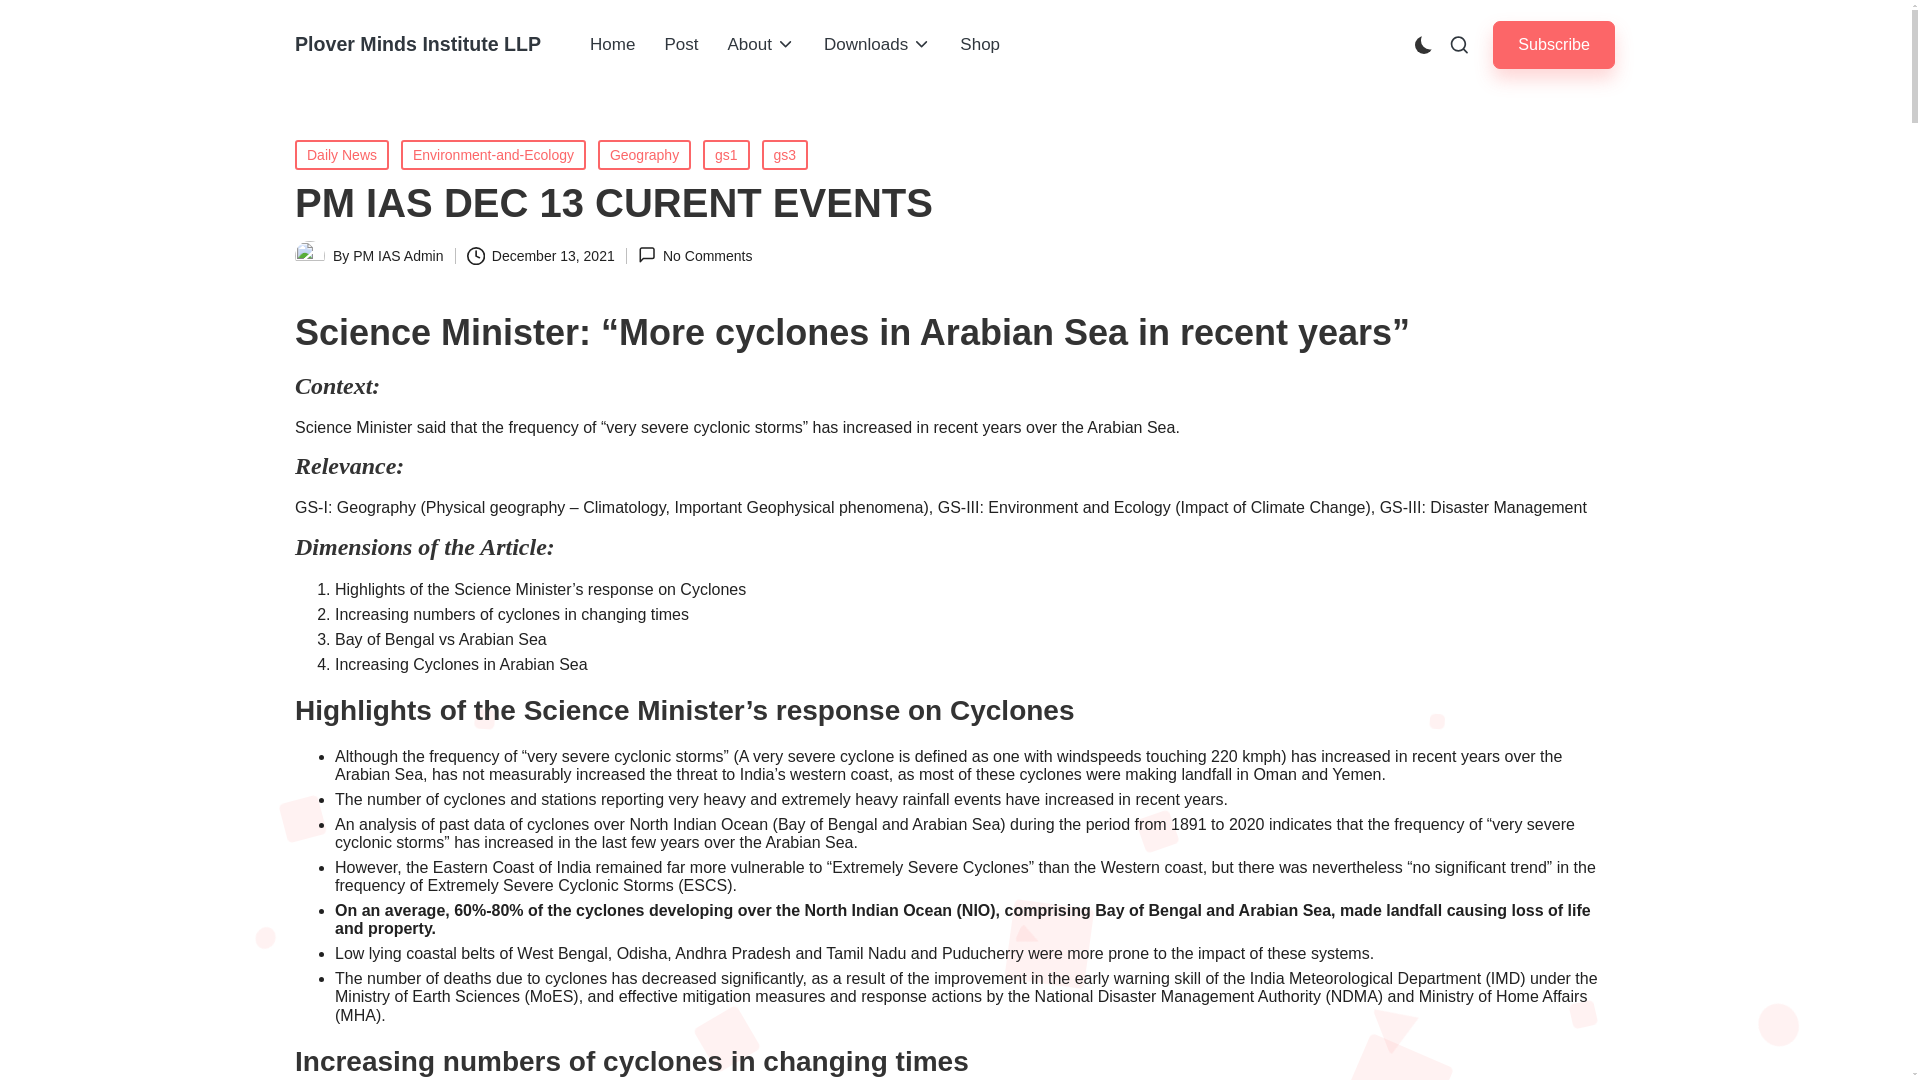  I want to click on Plover Minds Institute LLP, so click(418, 44).